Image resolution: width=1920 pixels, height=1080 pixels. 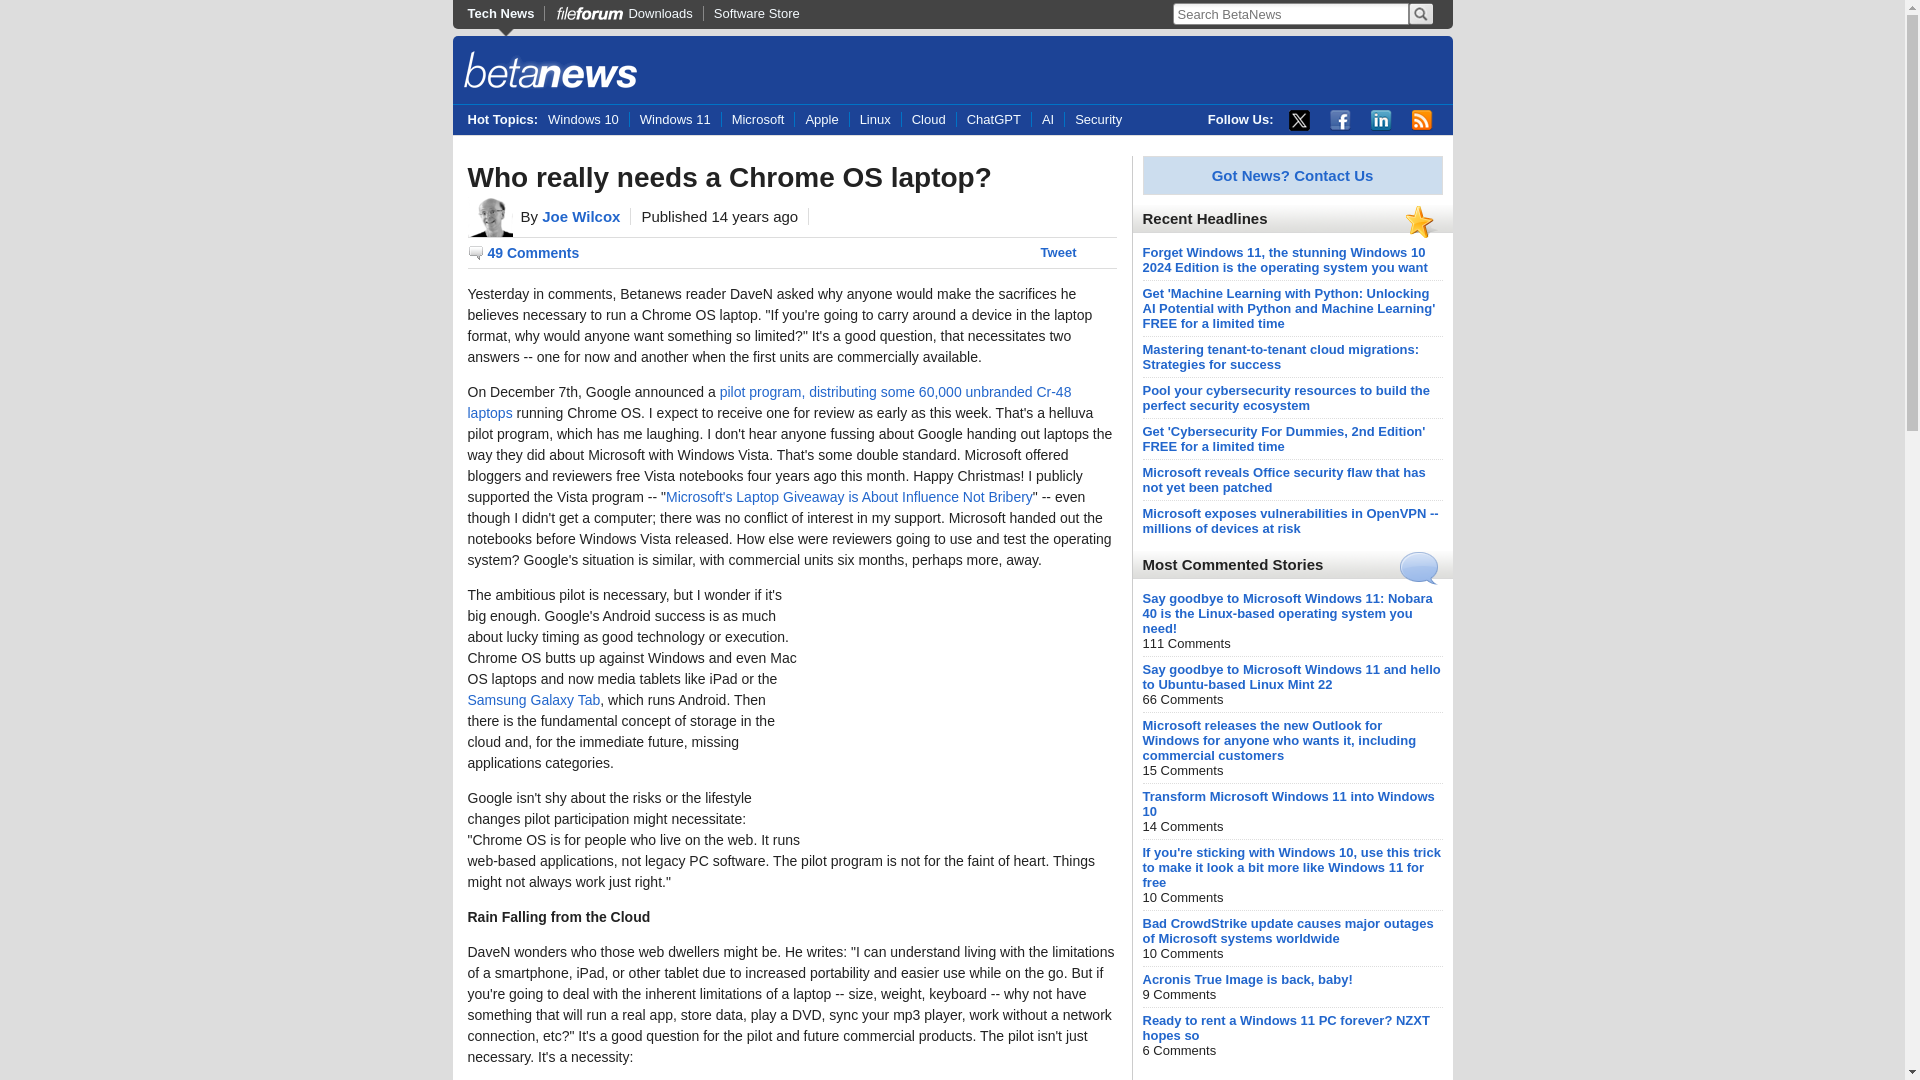 I want to click on Search, so click(x=1420, y=14).